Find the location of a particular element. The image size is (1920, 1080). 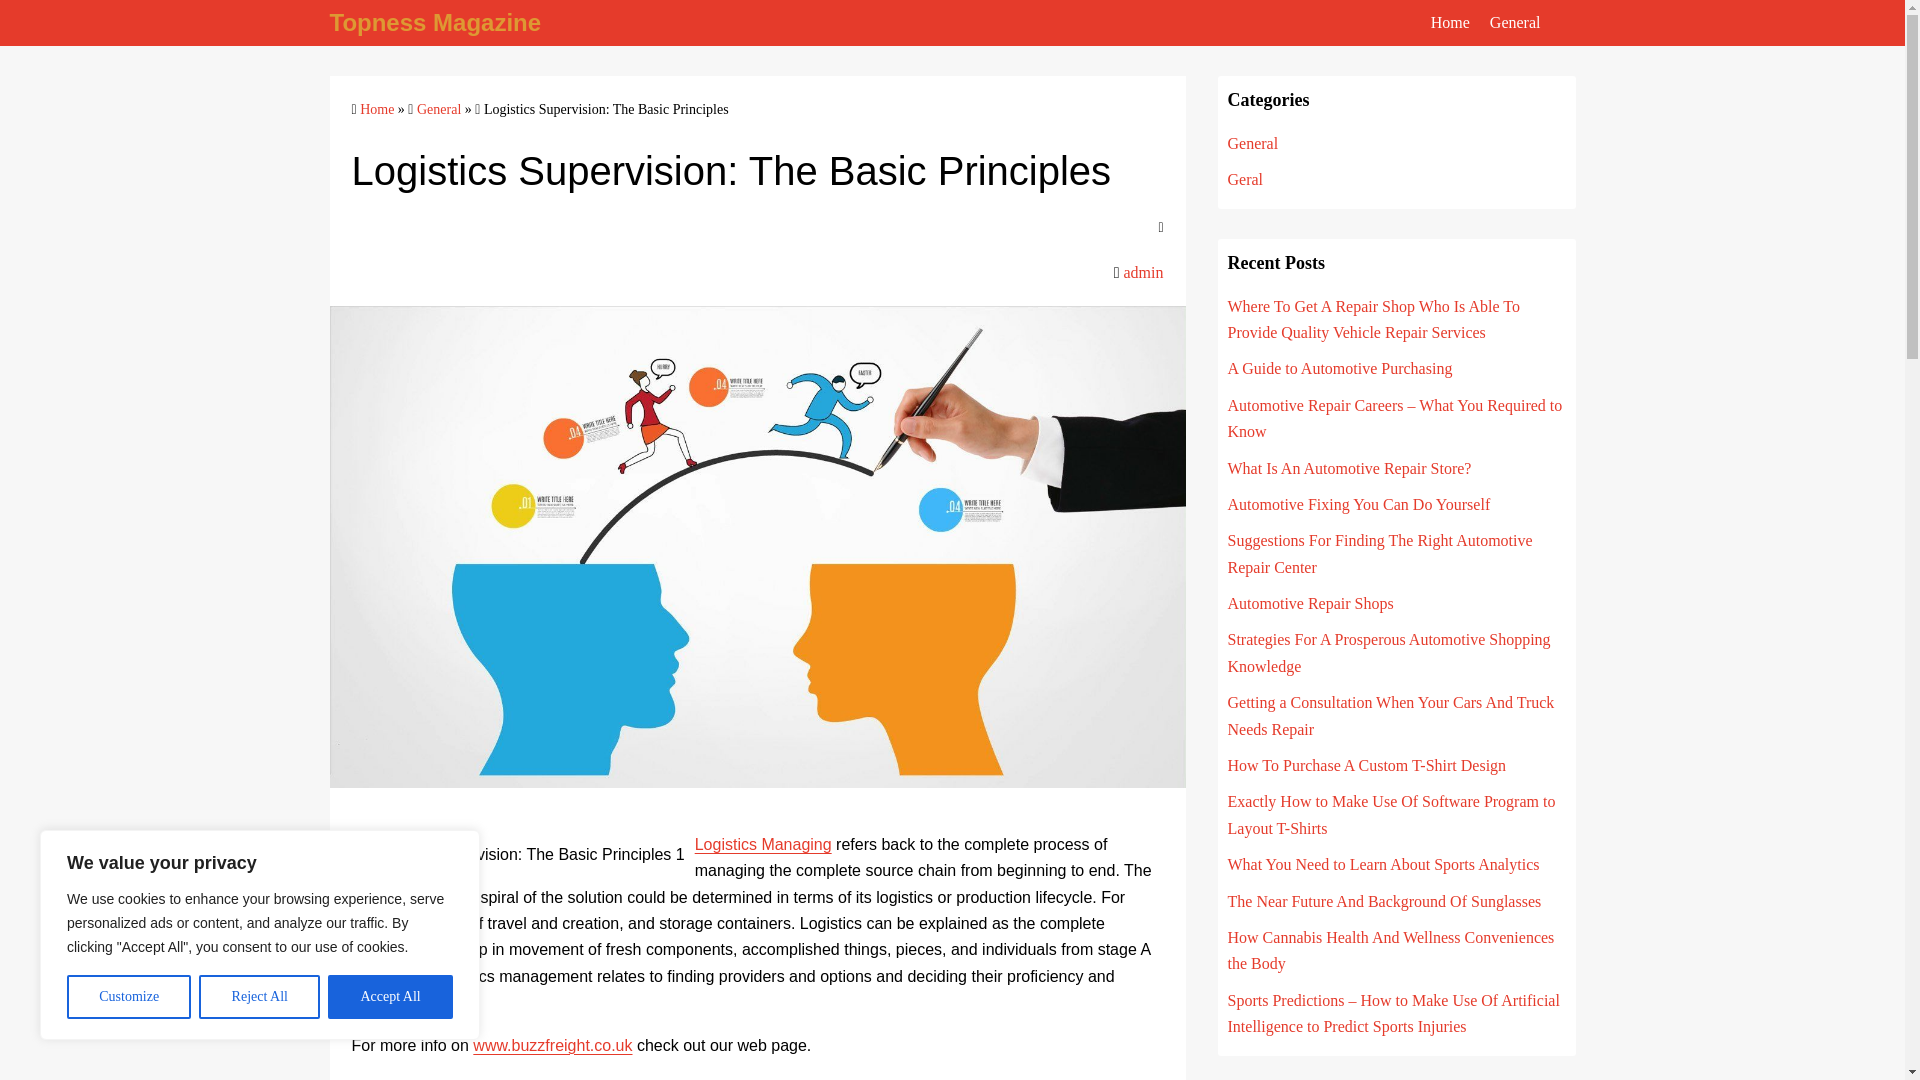

Reject All is located at coordinates (260, 997).